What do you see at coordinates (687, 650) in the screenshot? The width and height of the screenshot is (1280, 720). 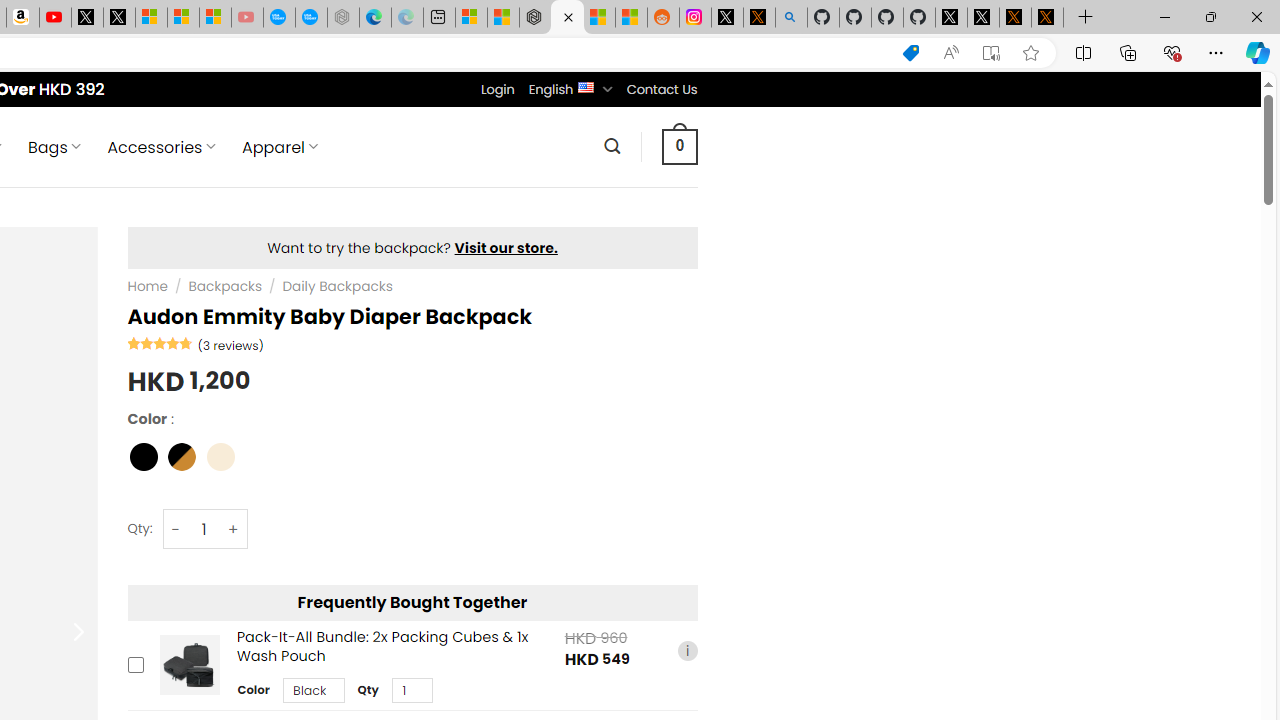 I see `i` at bounding box center [687, 650].